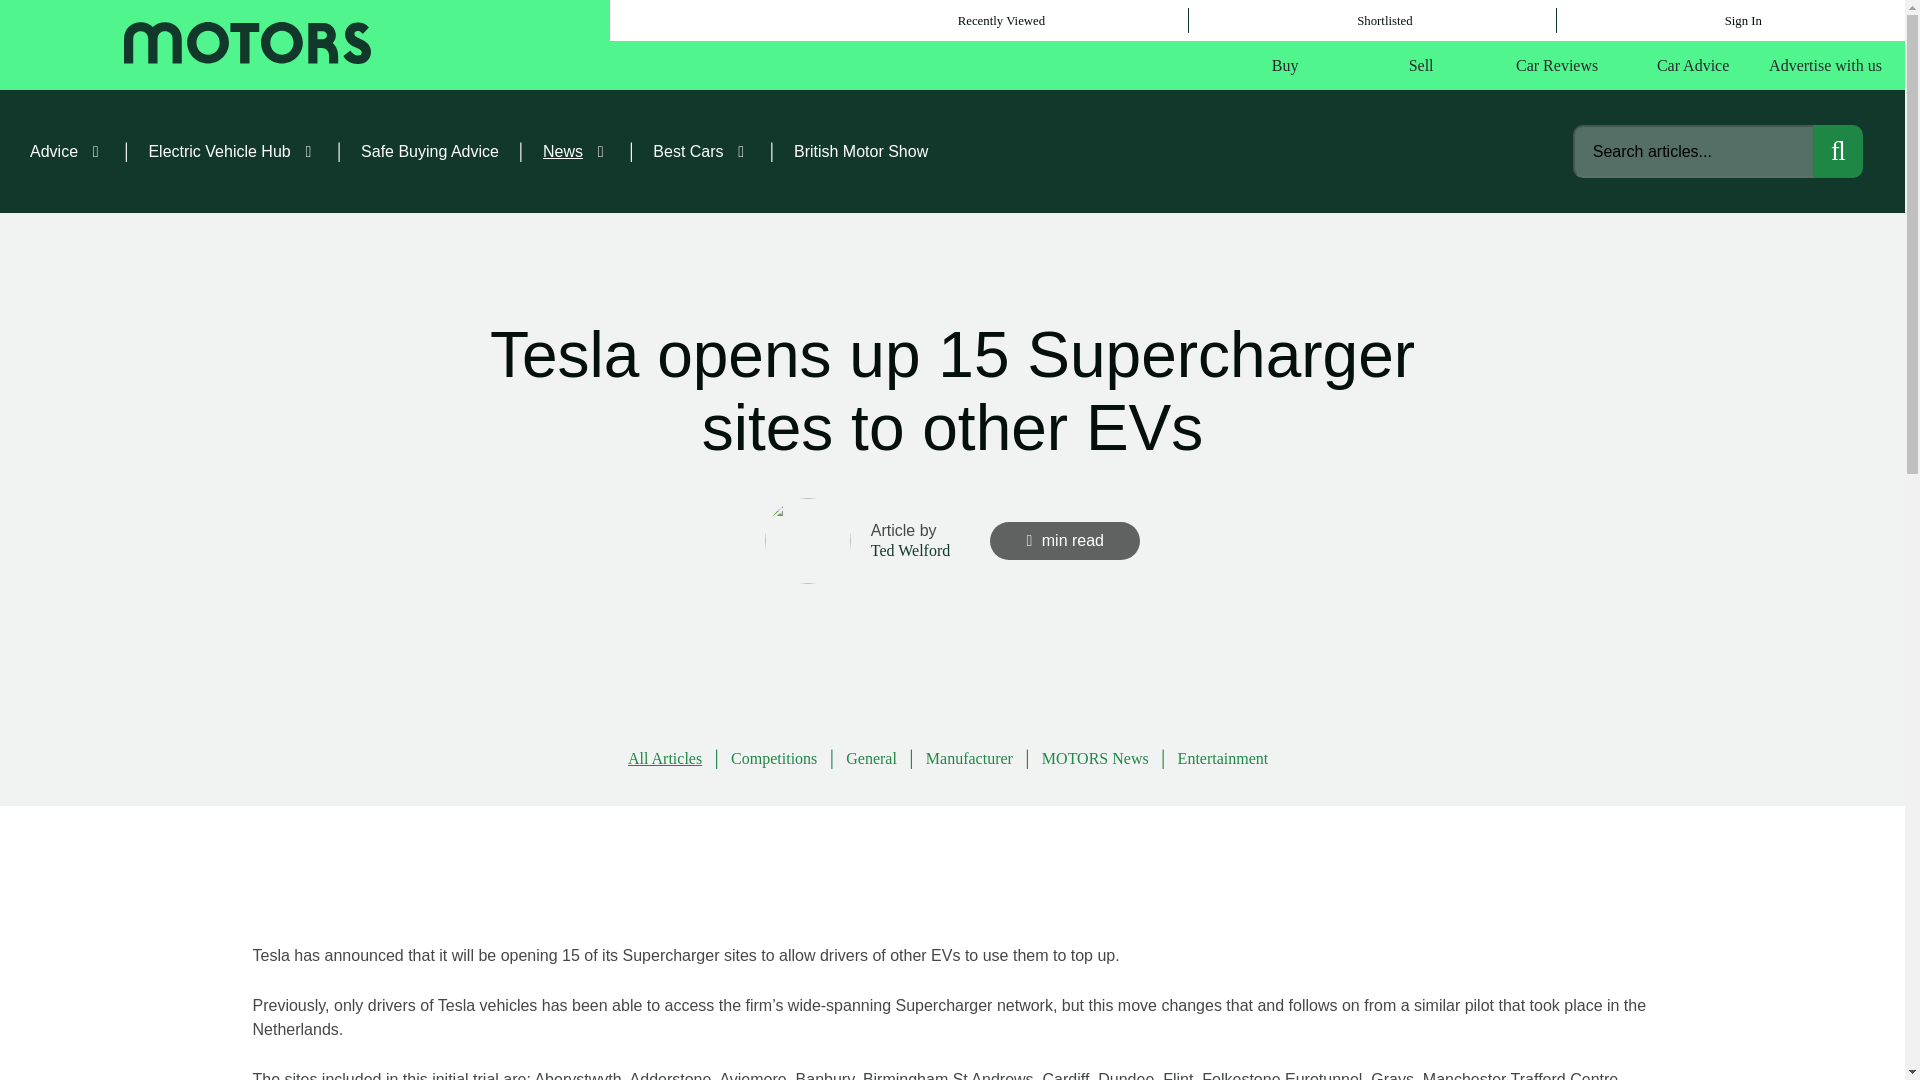  I want to click on Buy, so click(1285, 66).